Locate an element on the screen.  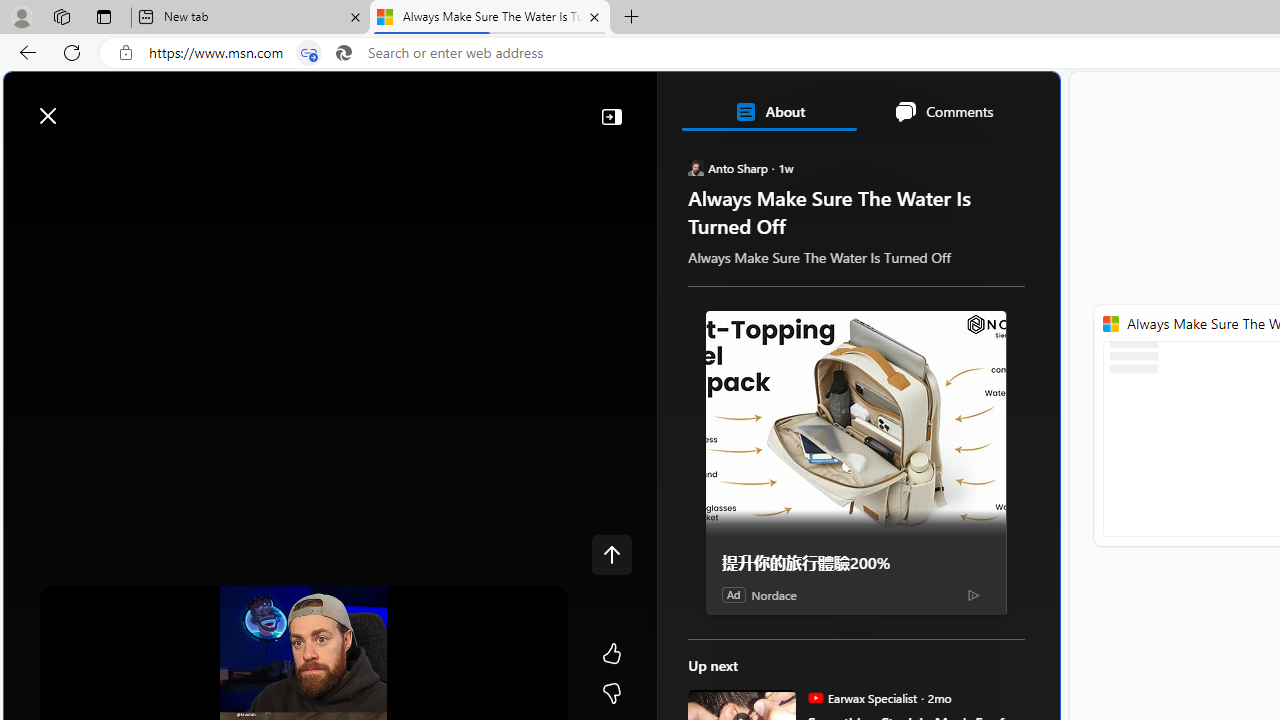
Personalize is located at coordinates (932, 162).